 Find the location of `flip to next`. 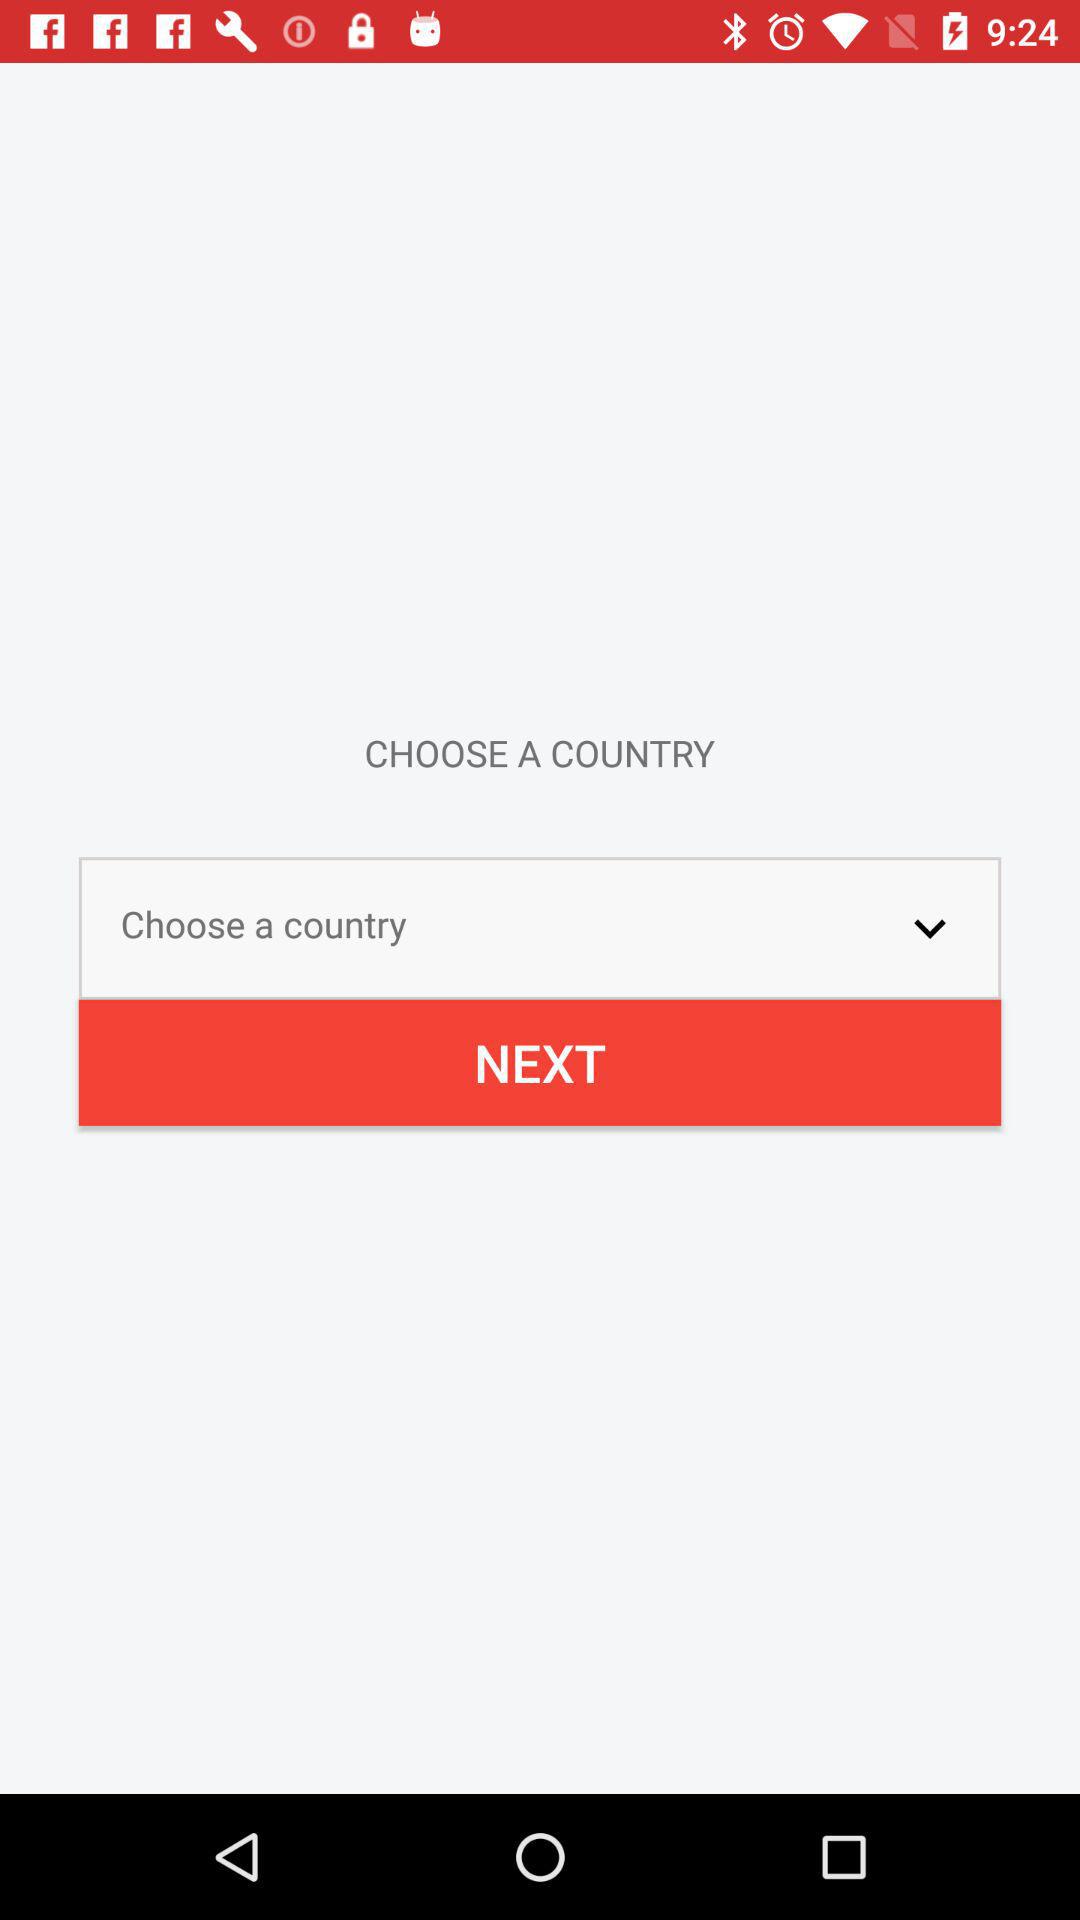

flip to next is located at coordinates (540, 1062).